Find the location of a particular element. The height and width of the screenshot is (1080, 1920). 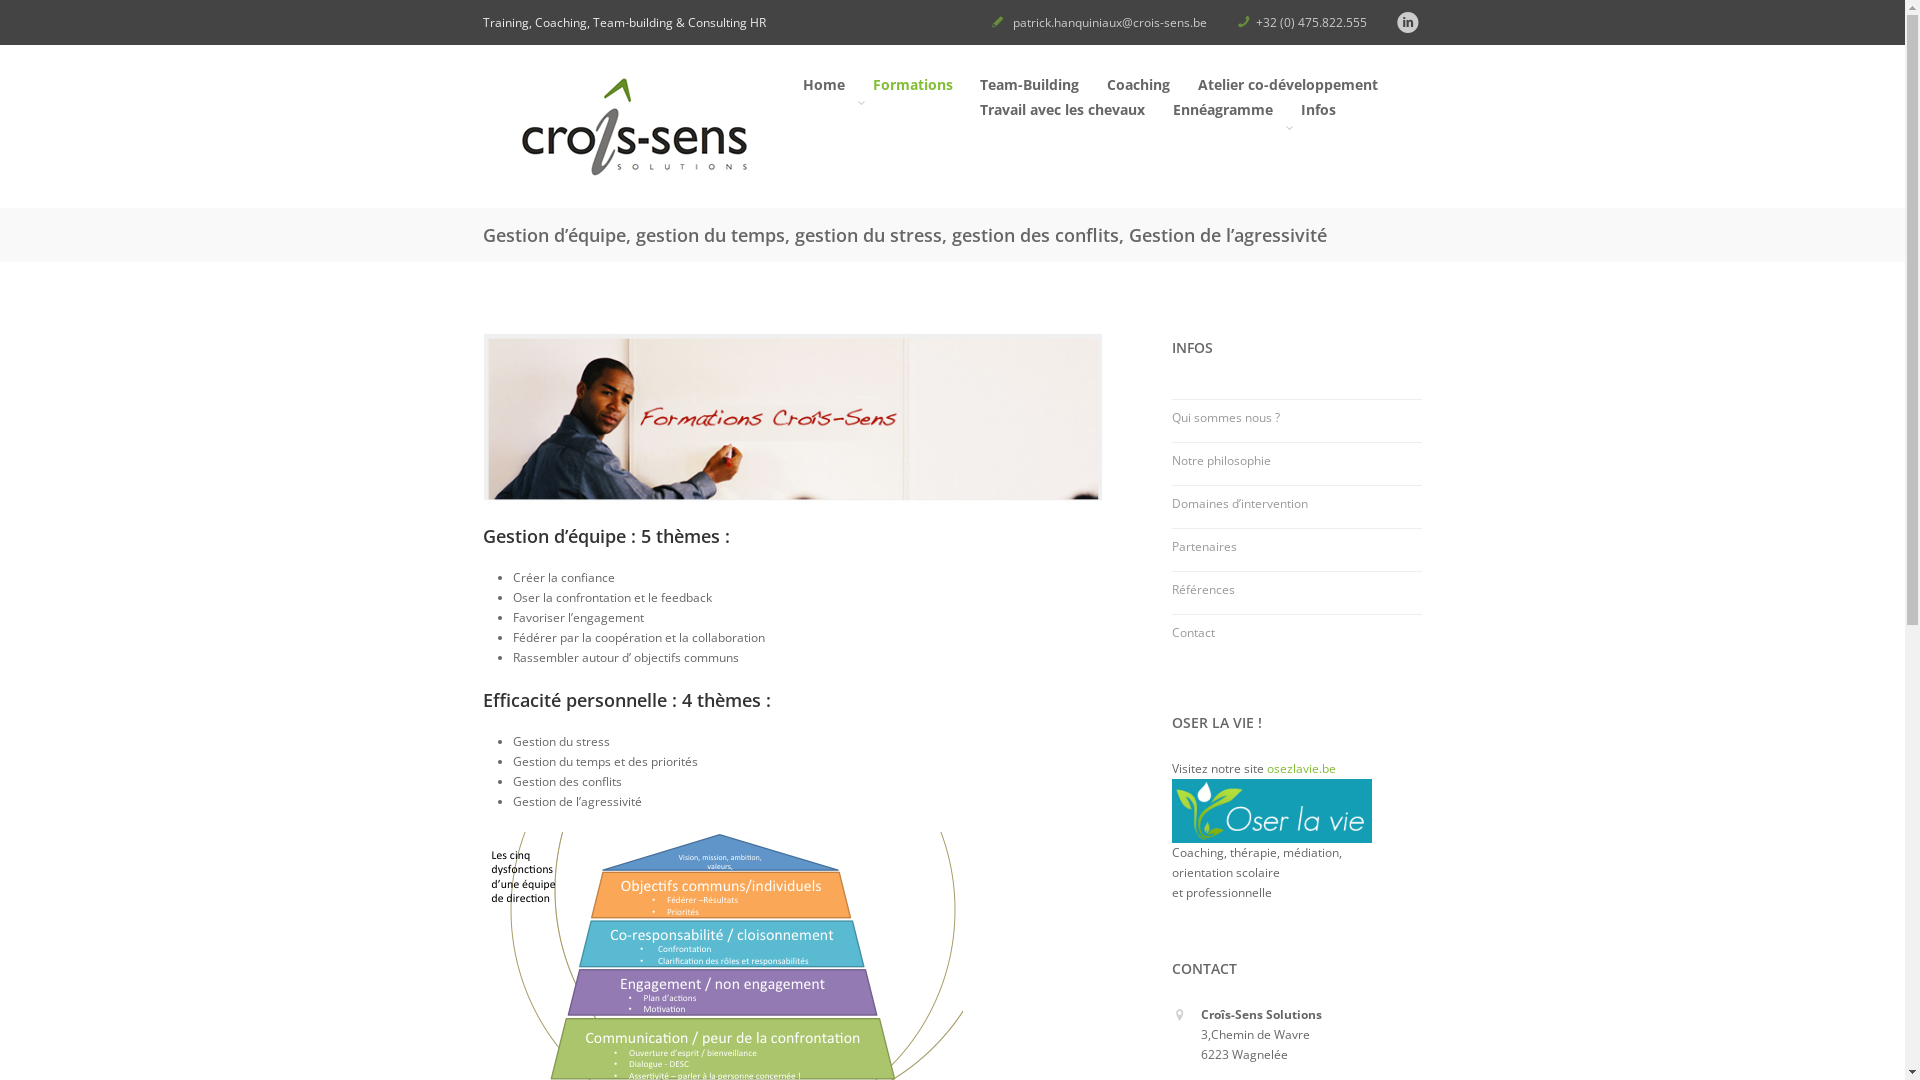

Home is located at coordinates (632, 132).